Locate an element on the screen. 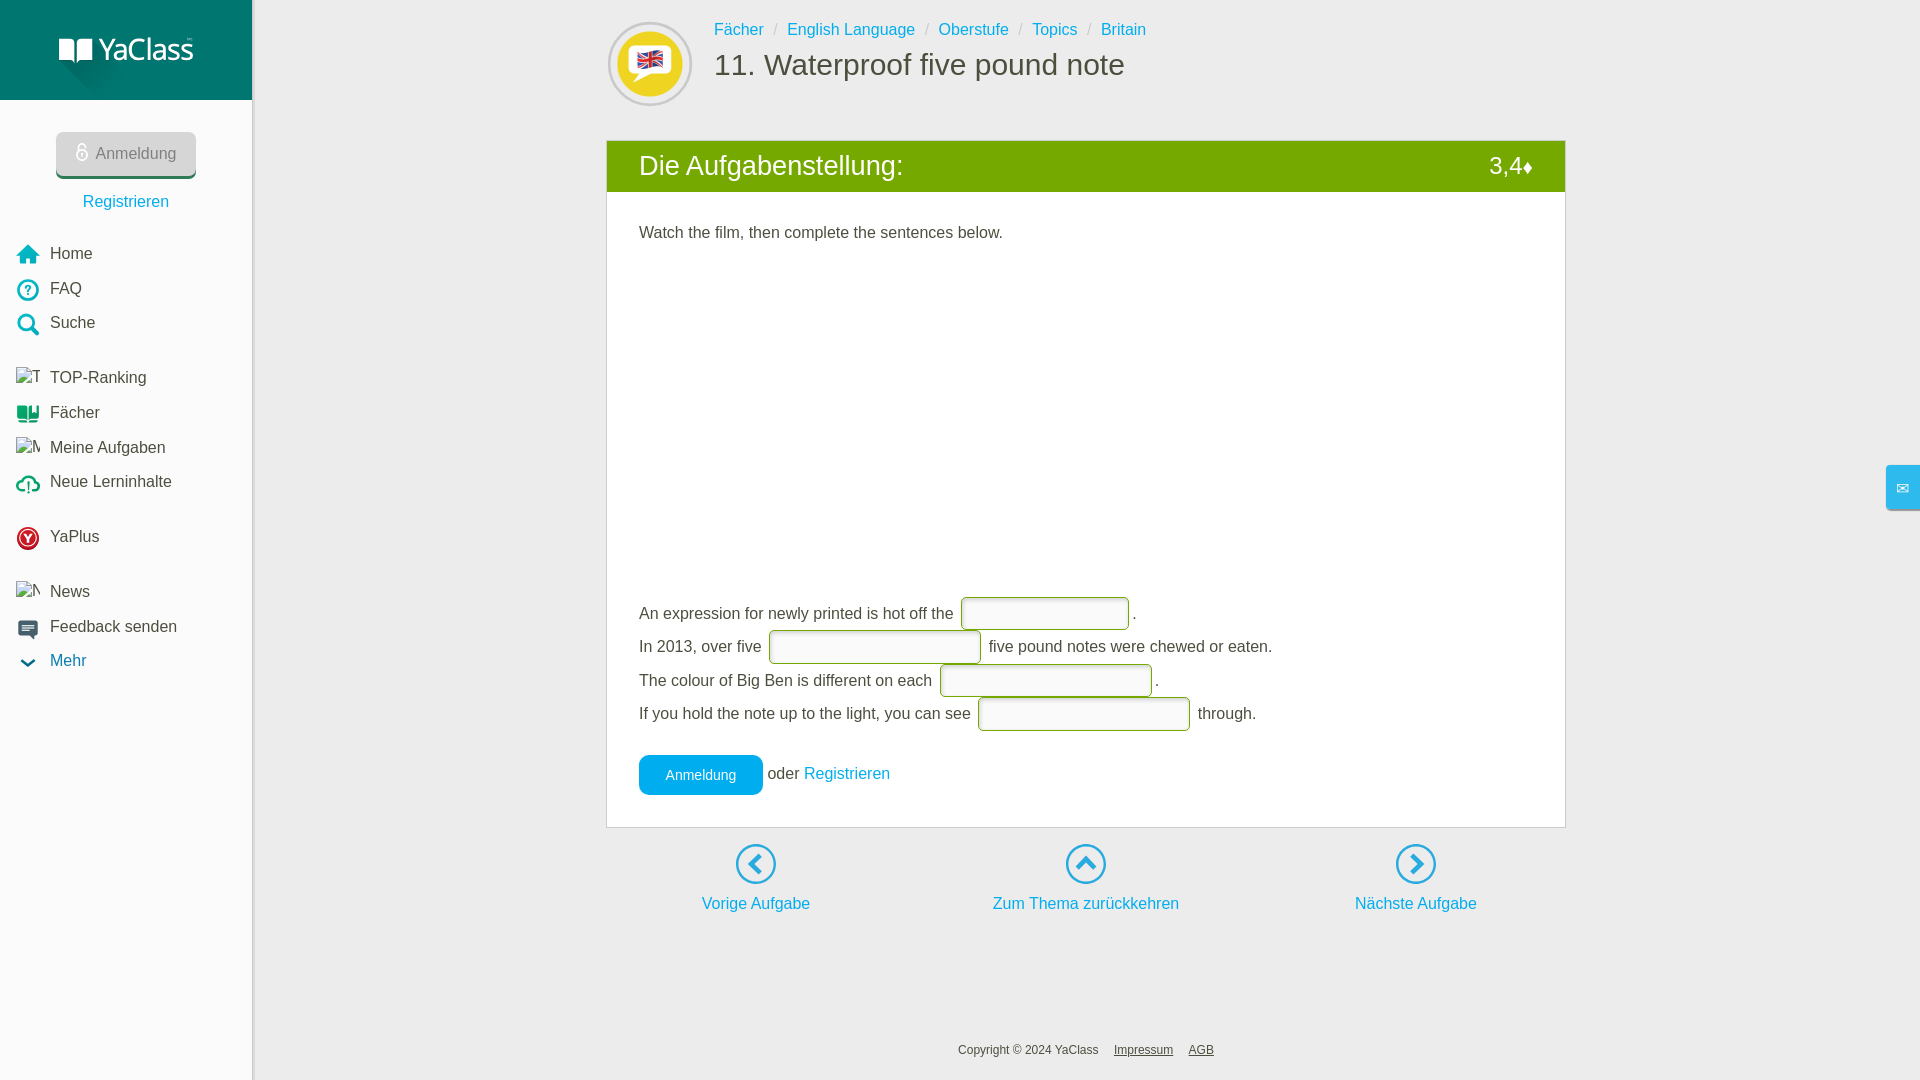 This screenshot has height=1080, width=1920. News is located at coordinates (126, 591).